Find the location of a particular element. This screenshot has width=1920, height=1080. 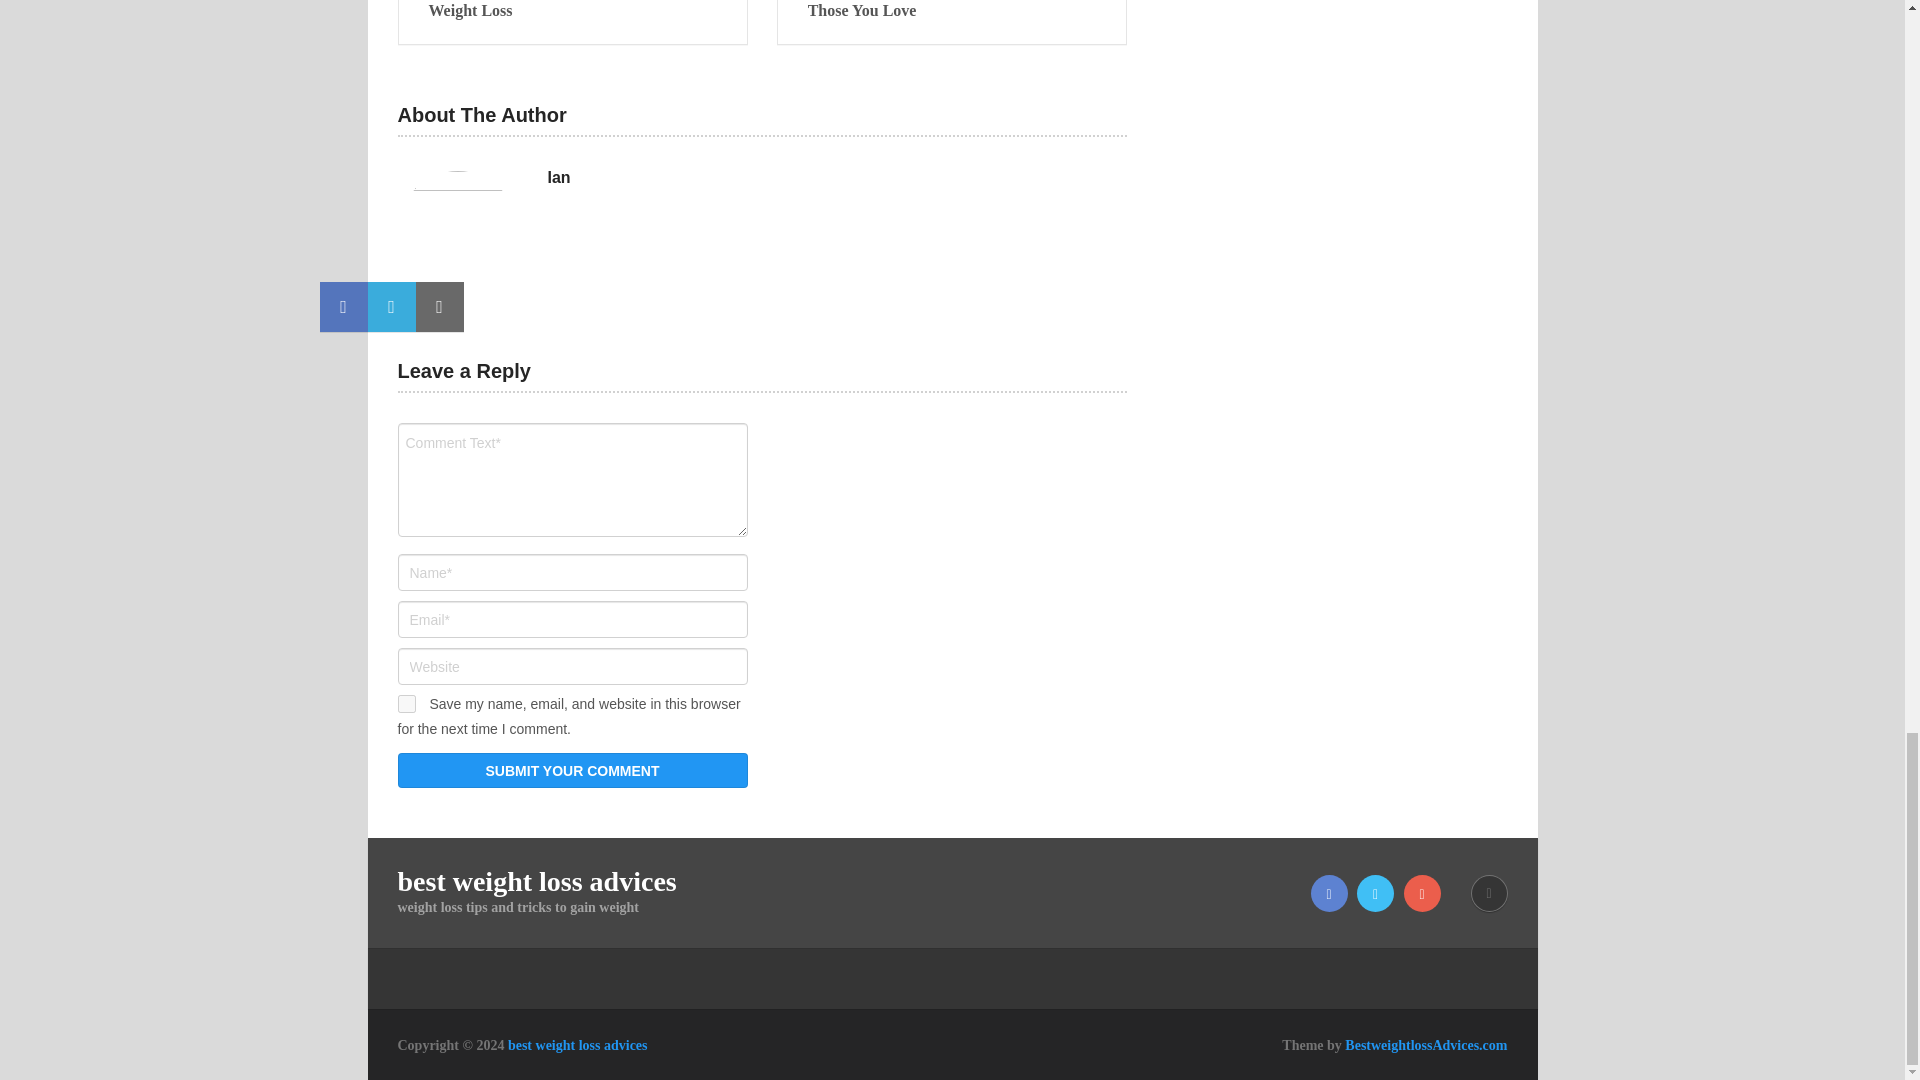

best weight loss advices is located at coordinates (578, 1045).